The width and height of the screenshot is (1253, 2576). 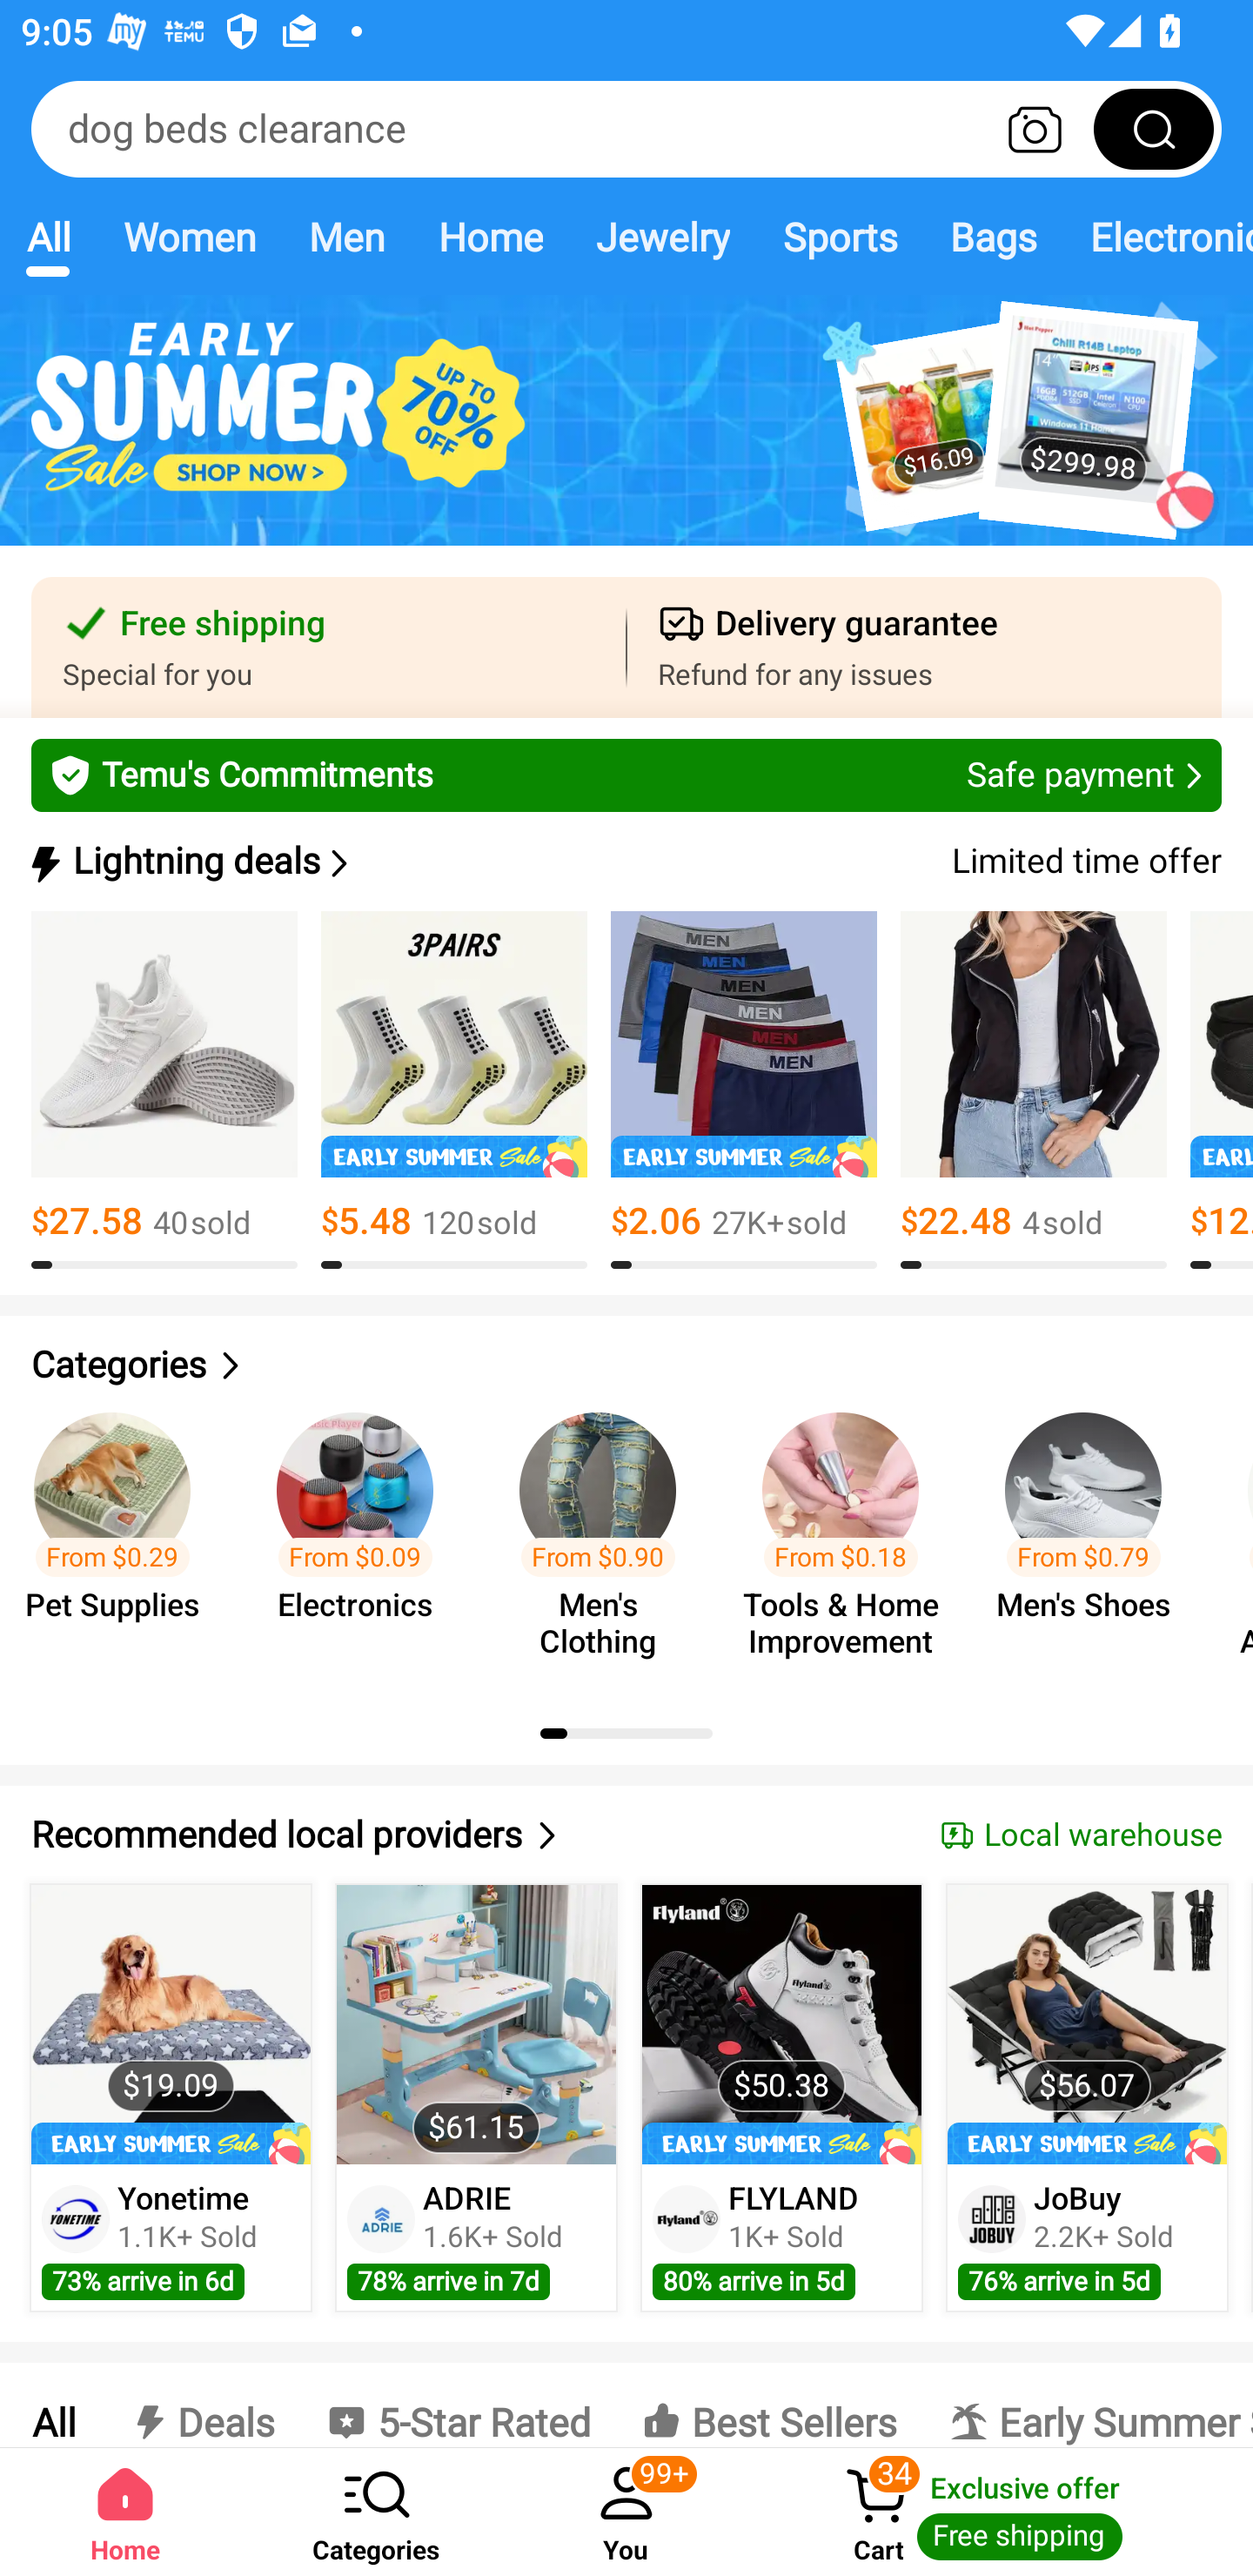 What do you see at coordinates (1088, 2097) in the screenshot?
I see `$56.07 JoBuy 2.2K+ Sold 76% arrive in 5d` at bounding box center [1088, 2097].